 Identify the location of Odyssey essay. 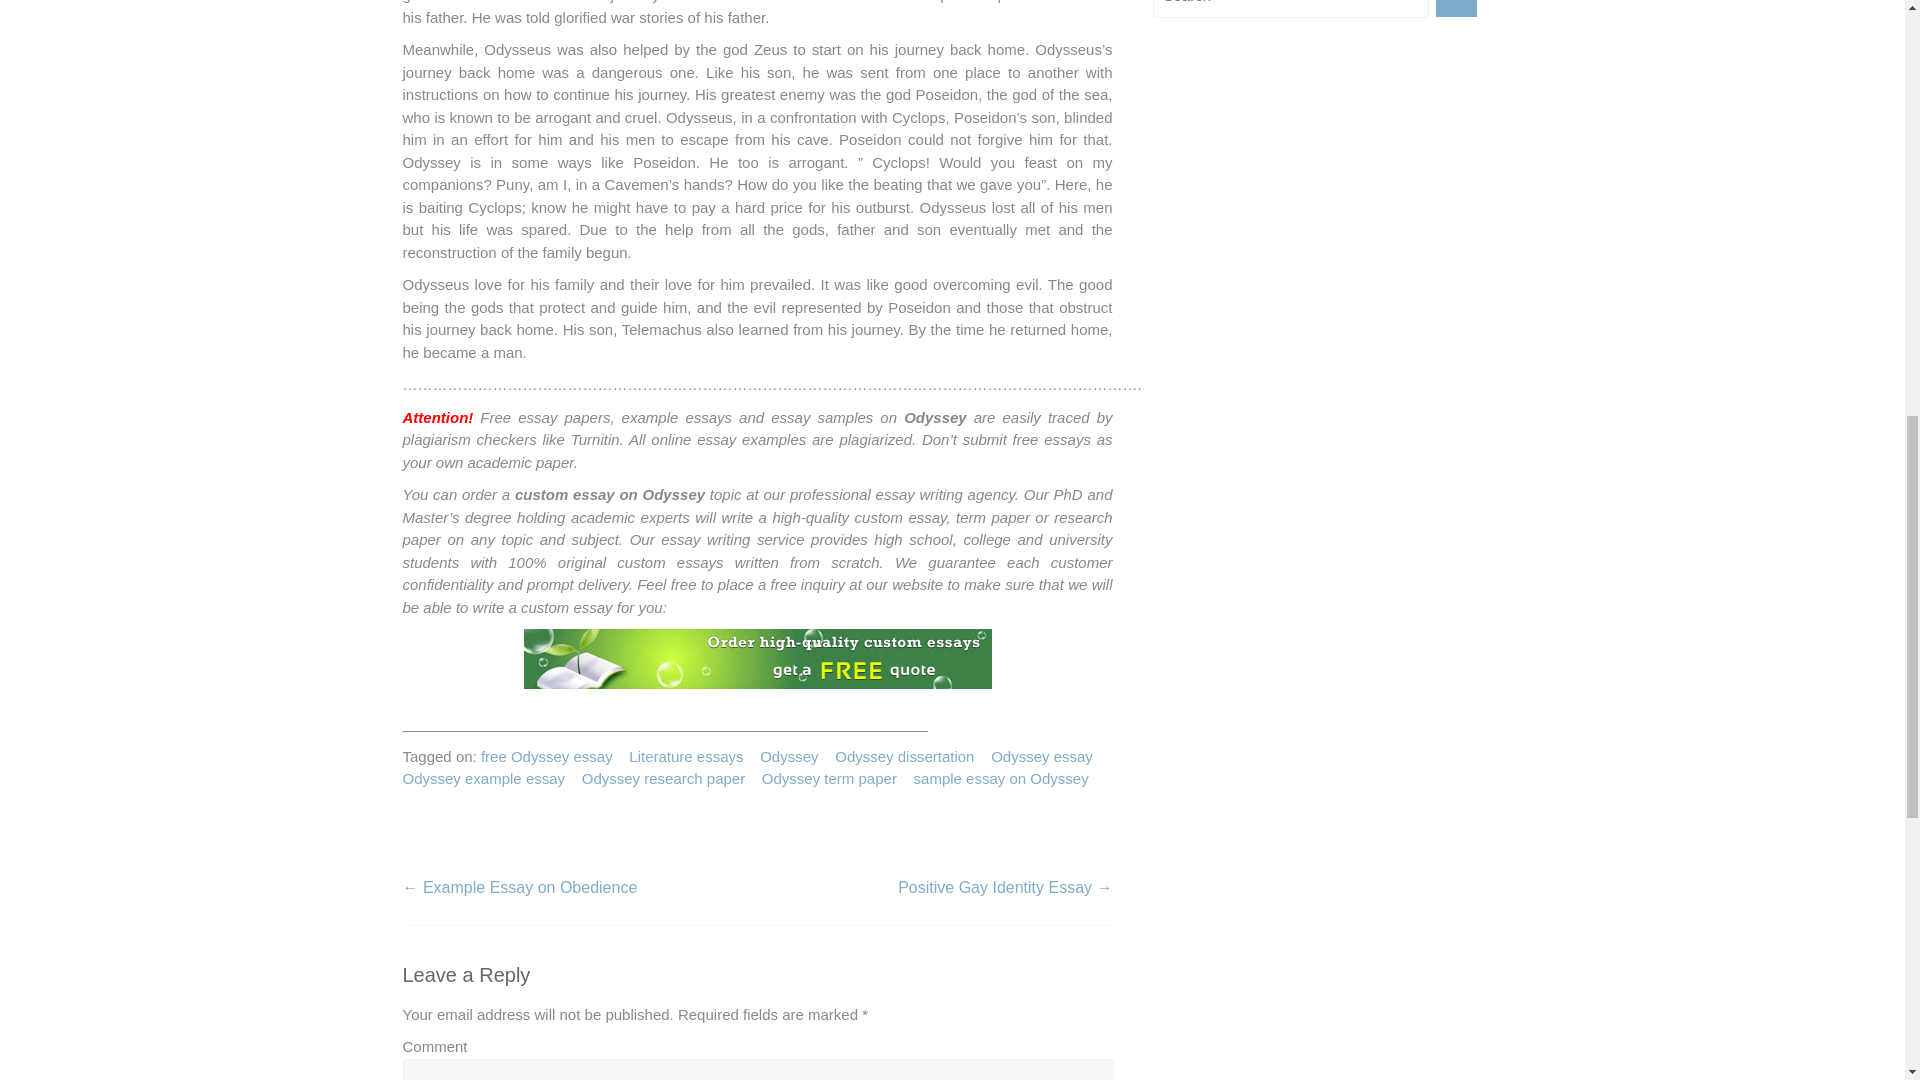
(1041, 757).